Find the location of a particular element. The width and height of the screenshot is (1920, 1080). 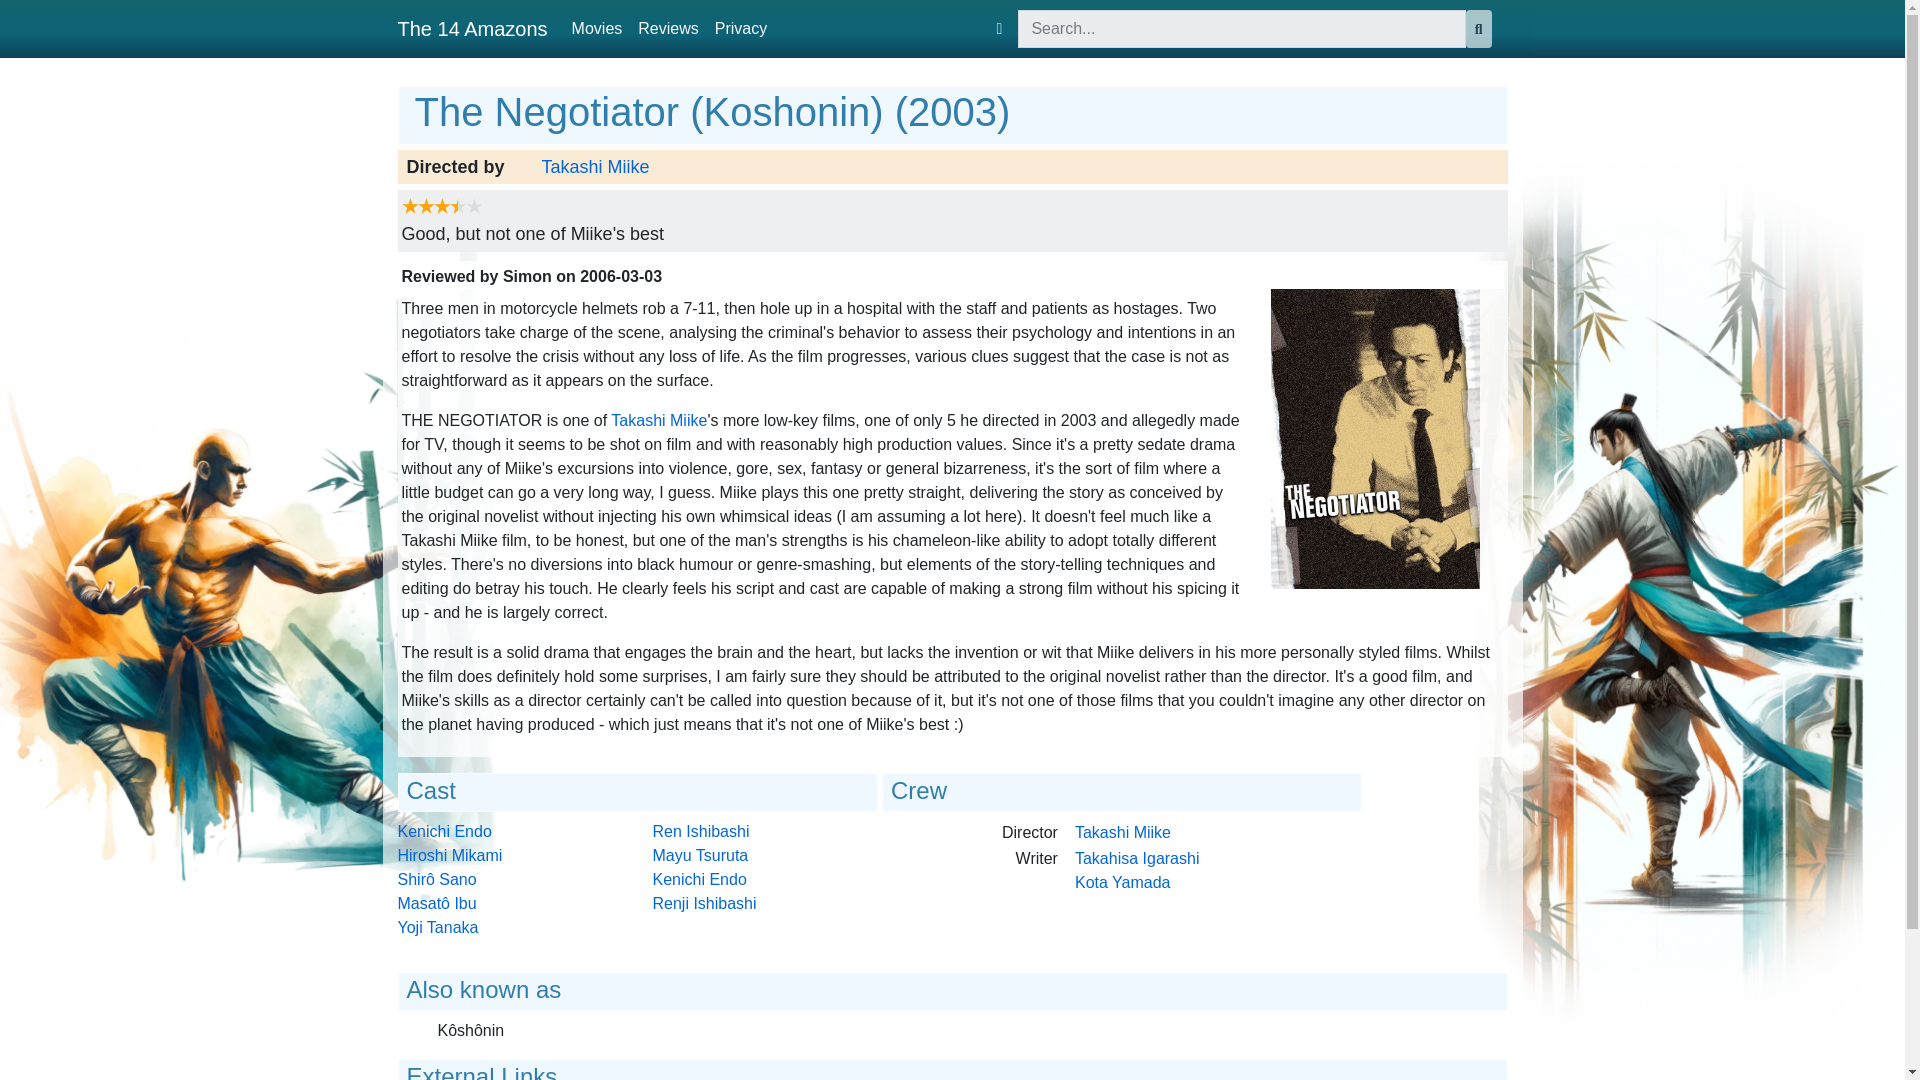

Privacy is located at coordinates (740, 28).